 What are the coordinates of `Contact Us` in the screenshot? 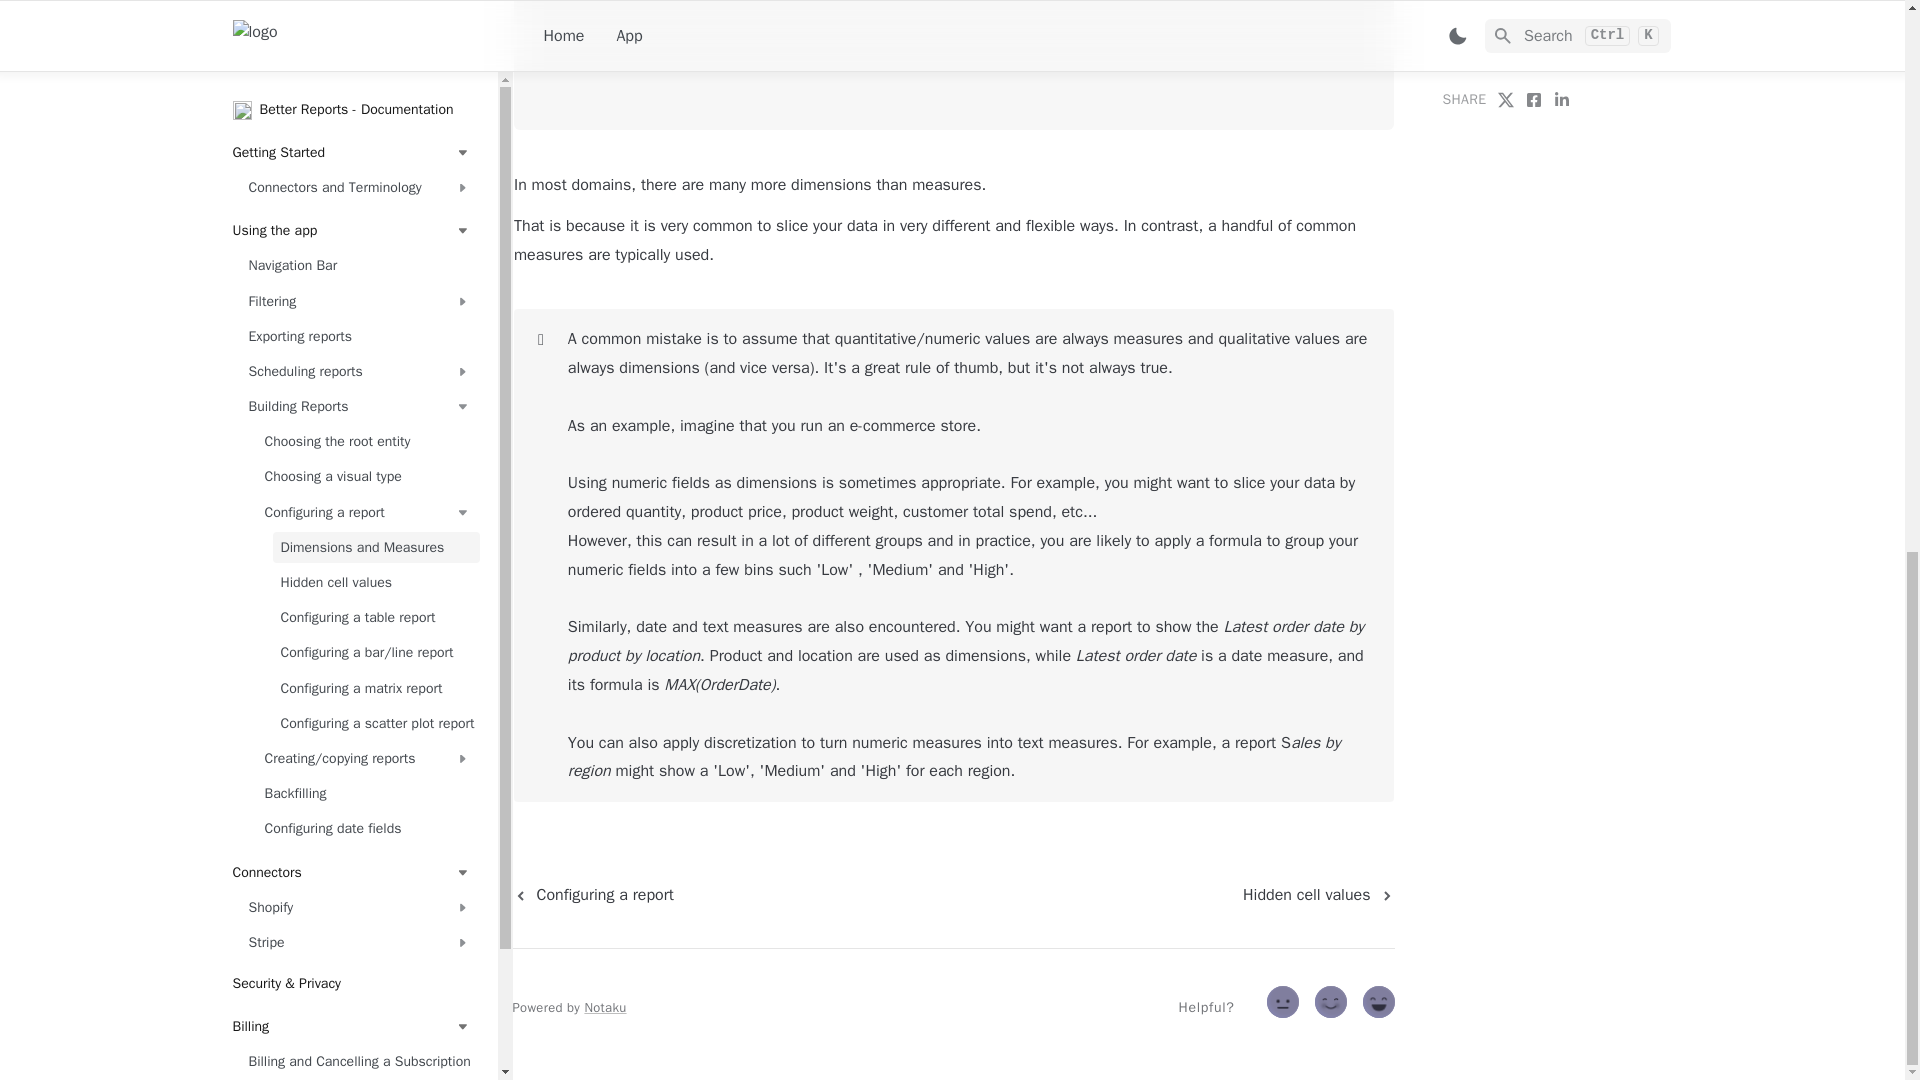 It's located at (351, 44).